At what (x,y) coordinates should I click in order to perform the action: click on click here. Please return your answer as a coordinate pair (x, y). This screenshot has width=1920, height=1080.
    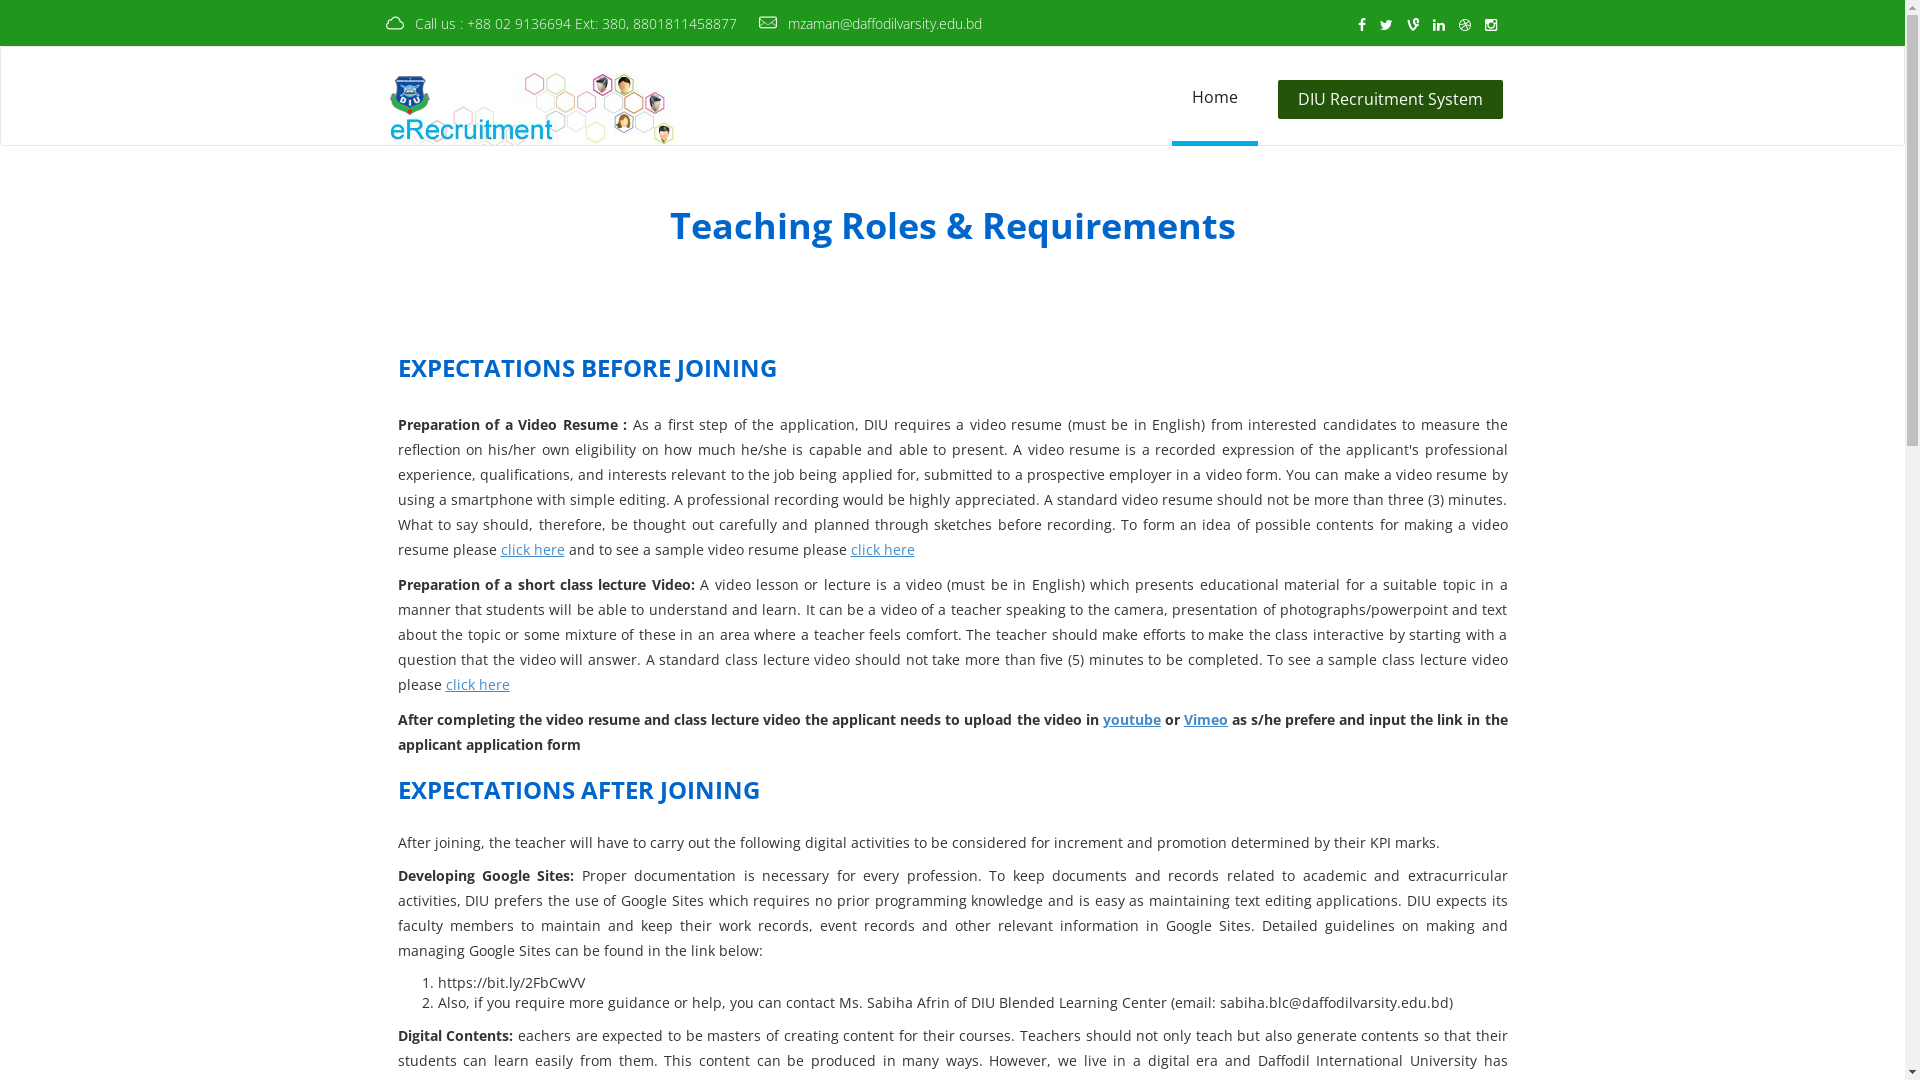
    Looking at the image, I should click on (478, 684).